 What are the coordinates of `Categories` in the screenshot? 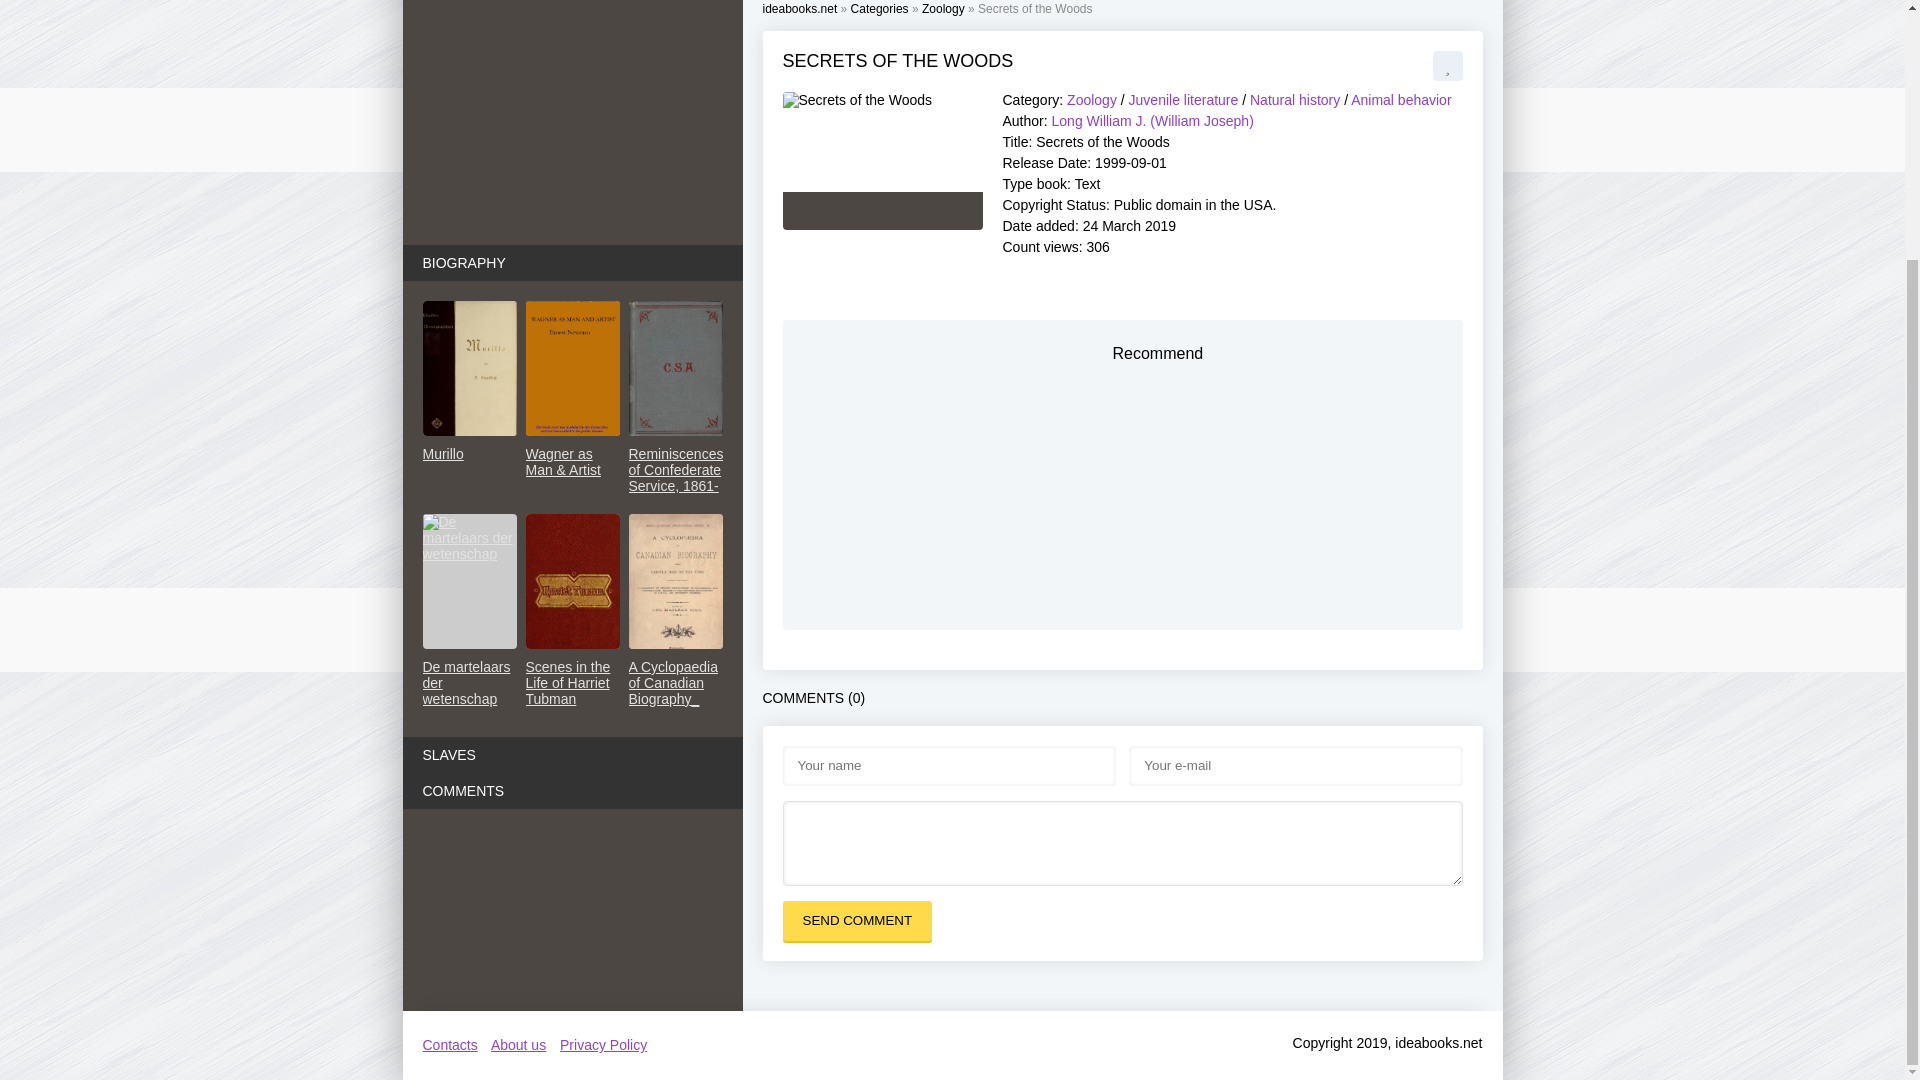 It's located at (879, 9).